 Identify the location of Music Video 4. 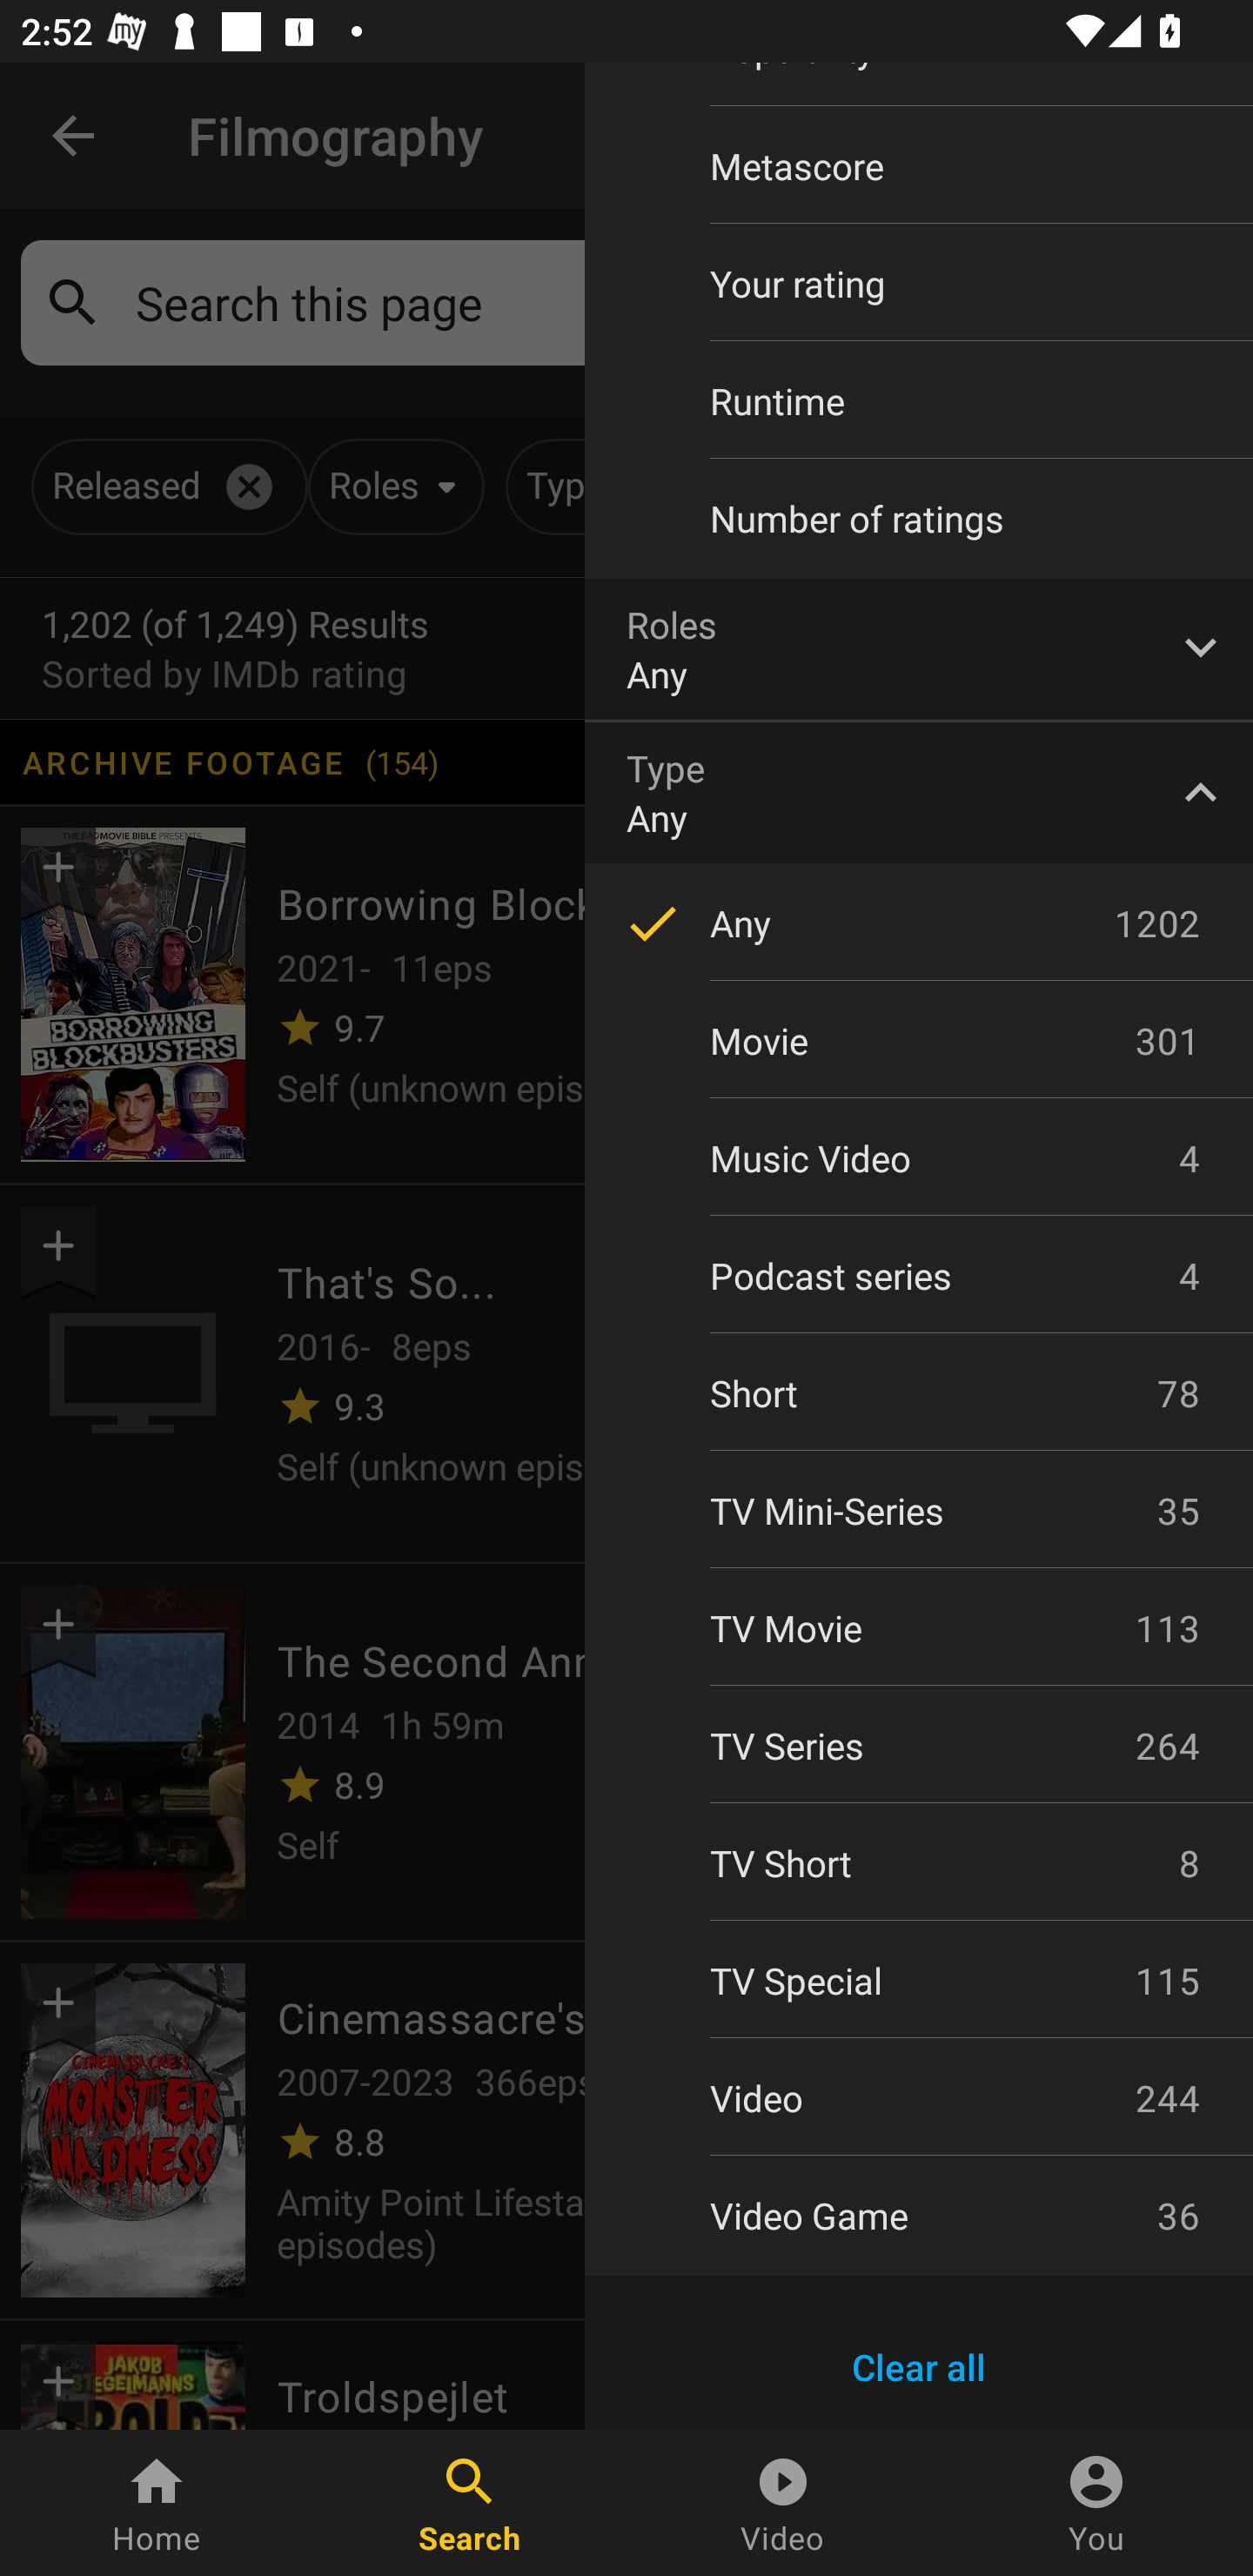
(919, 1157).